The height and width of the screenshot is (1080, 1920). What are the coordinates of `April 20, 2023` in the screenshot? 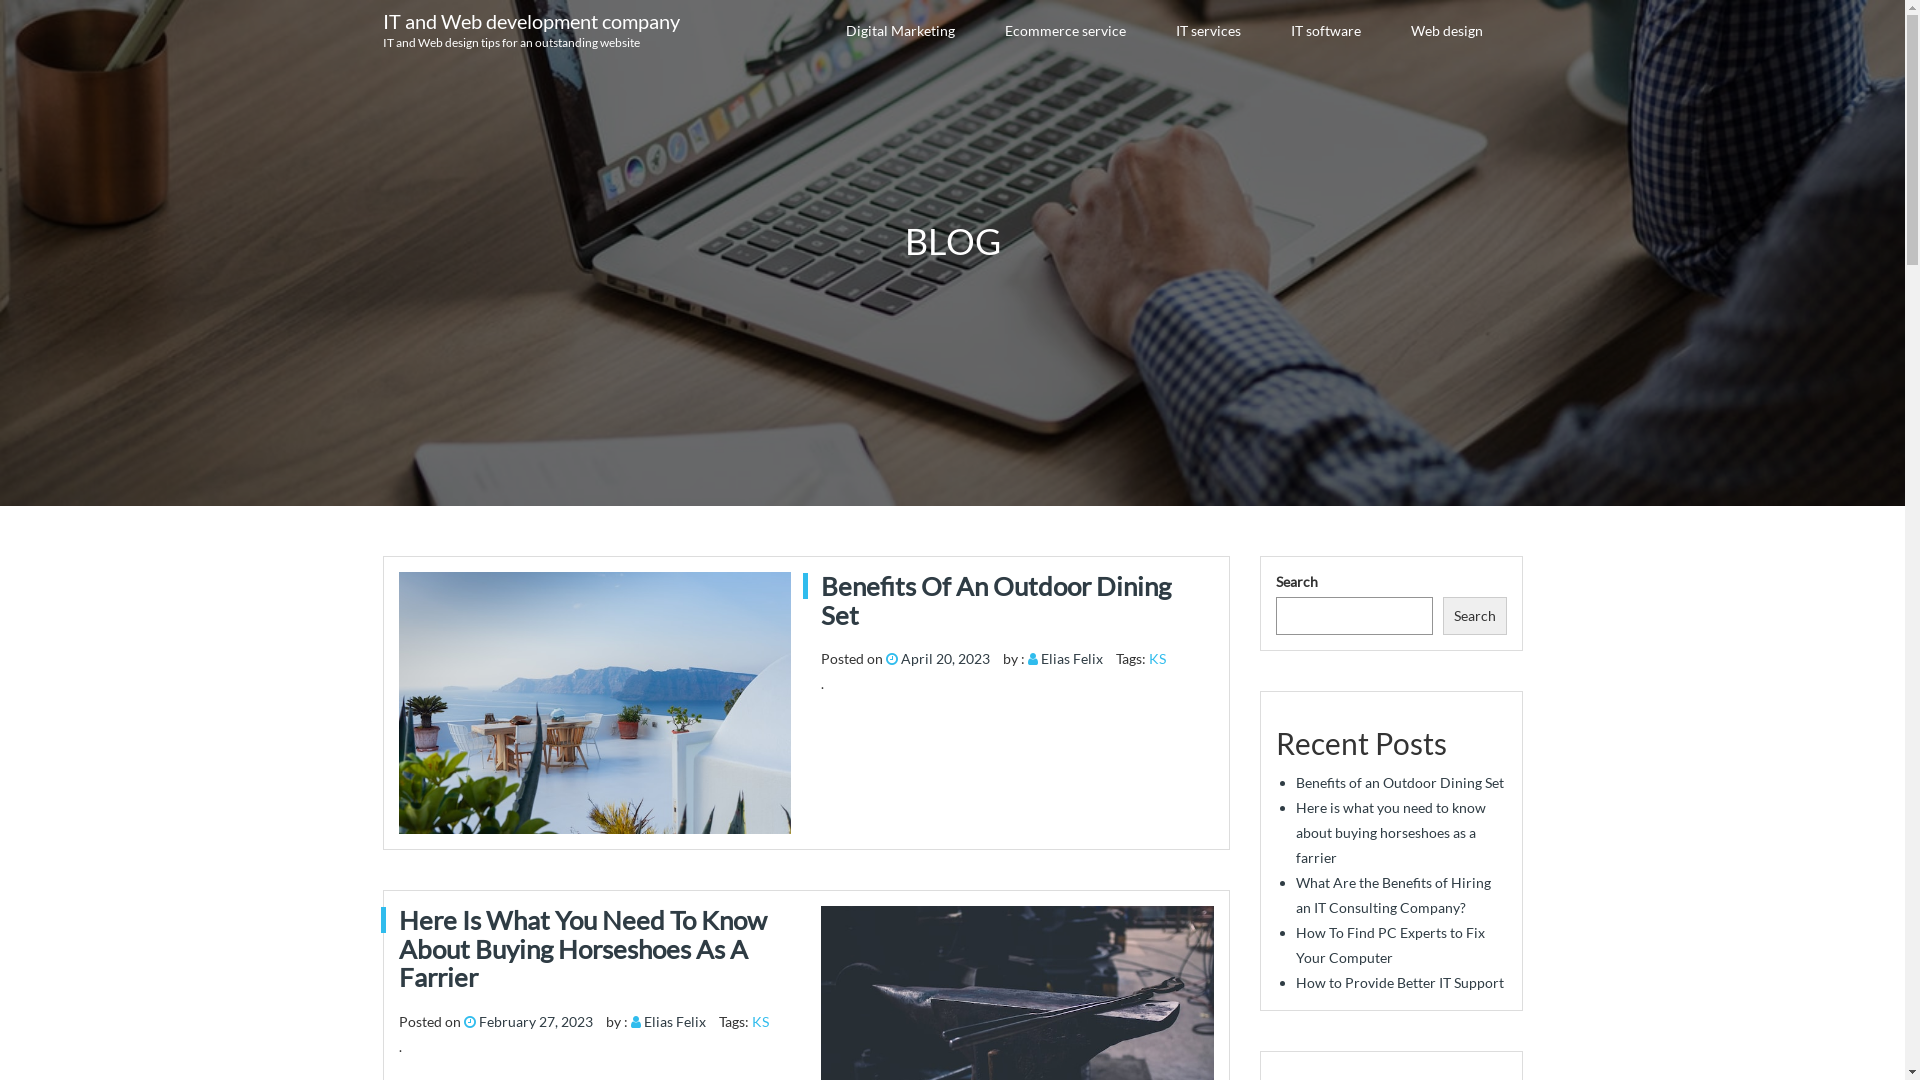 It's located at (946, 658).